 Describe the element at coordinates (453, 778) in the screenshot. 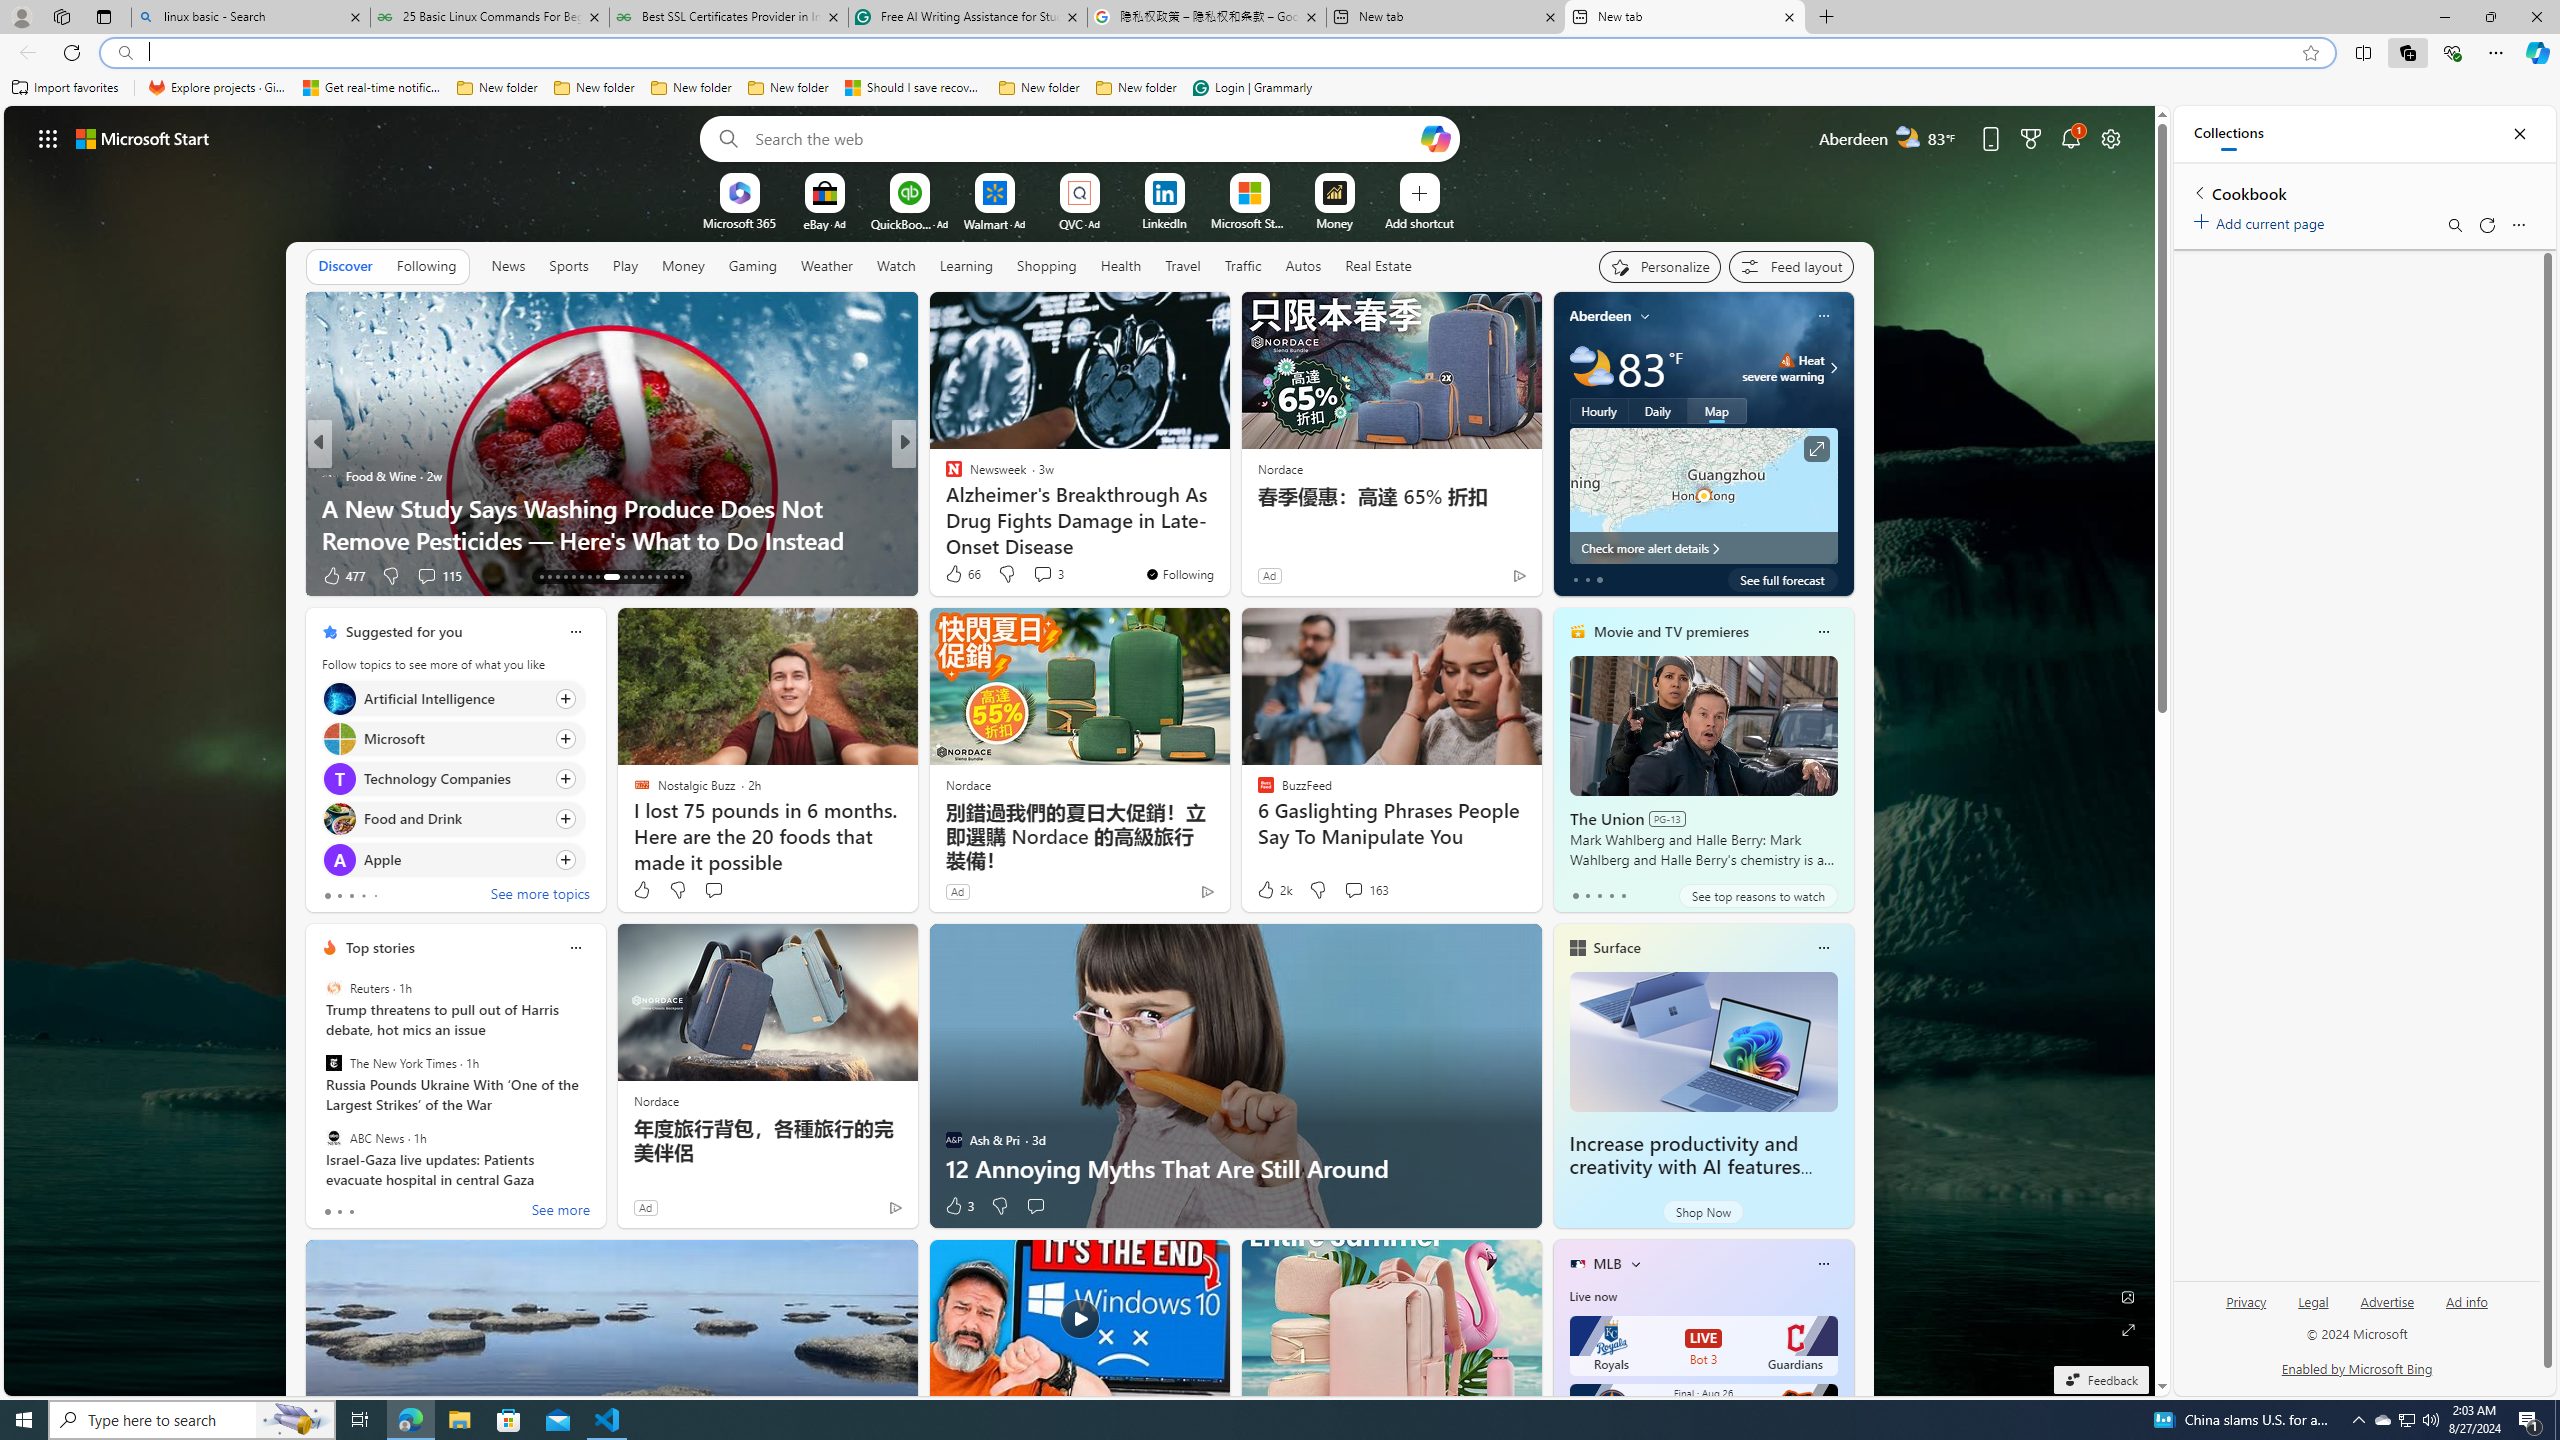

I see `Click to follow topic Technology Companies` at that location.